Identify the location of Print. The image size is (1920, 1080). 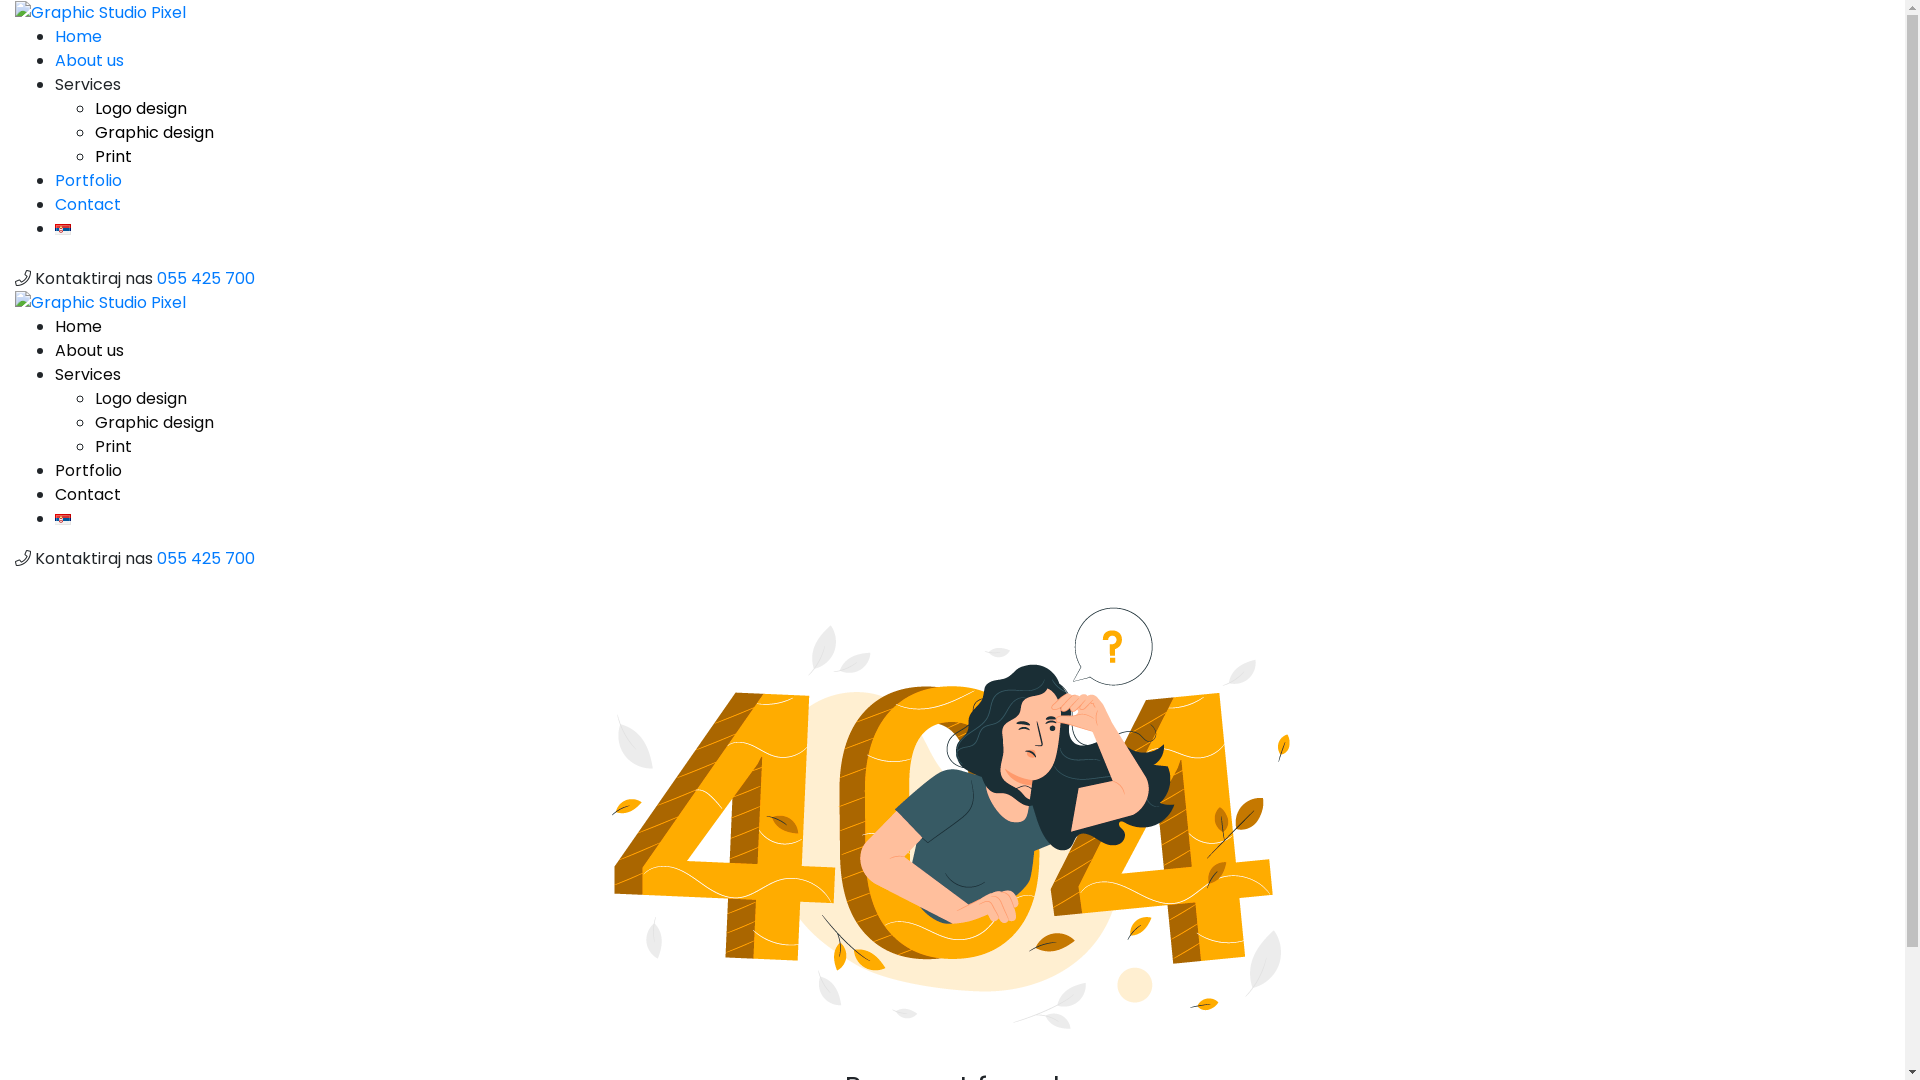
(114, 156).